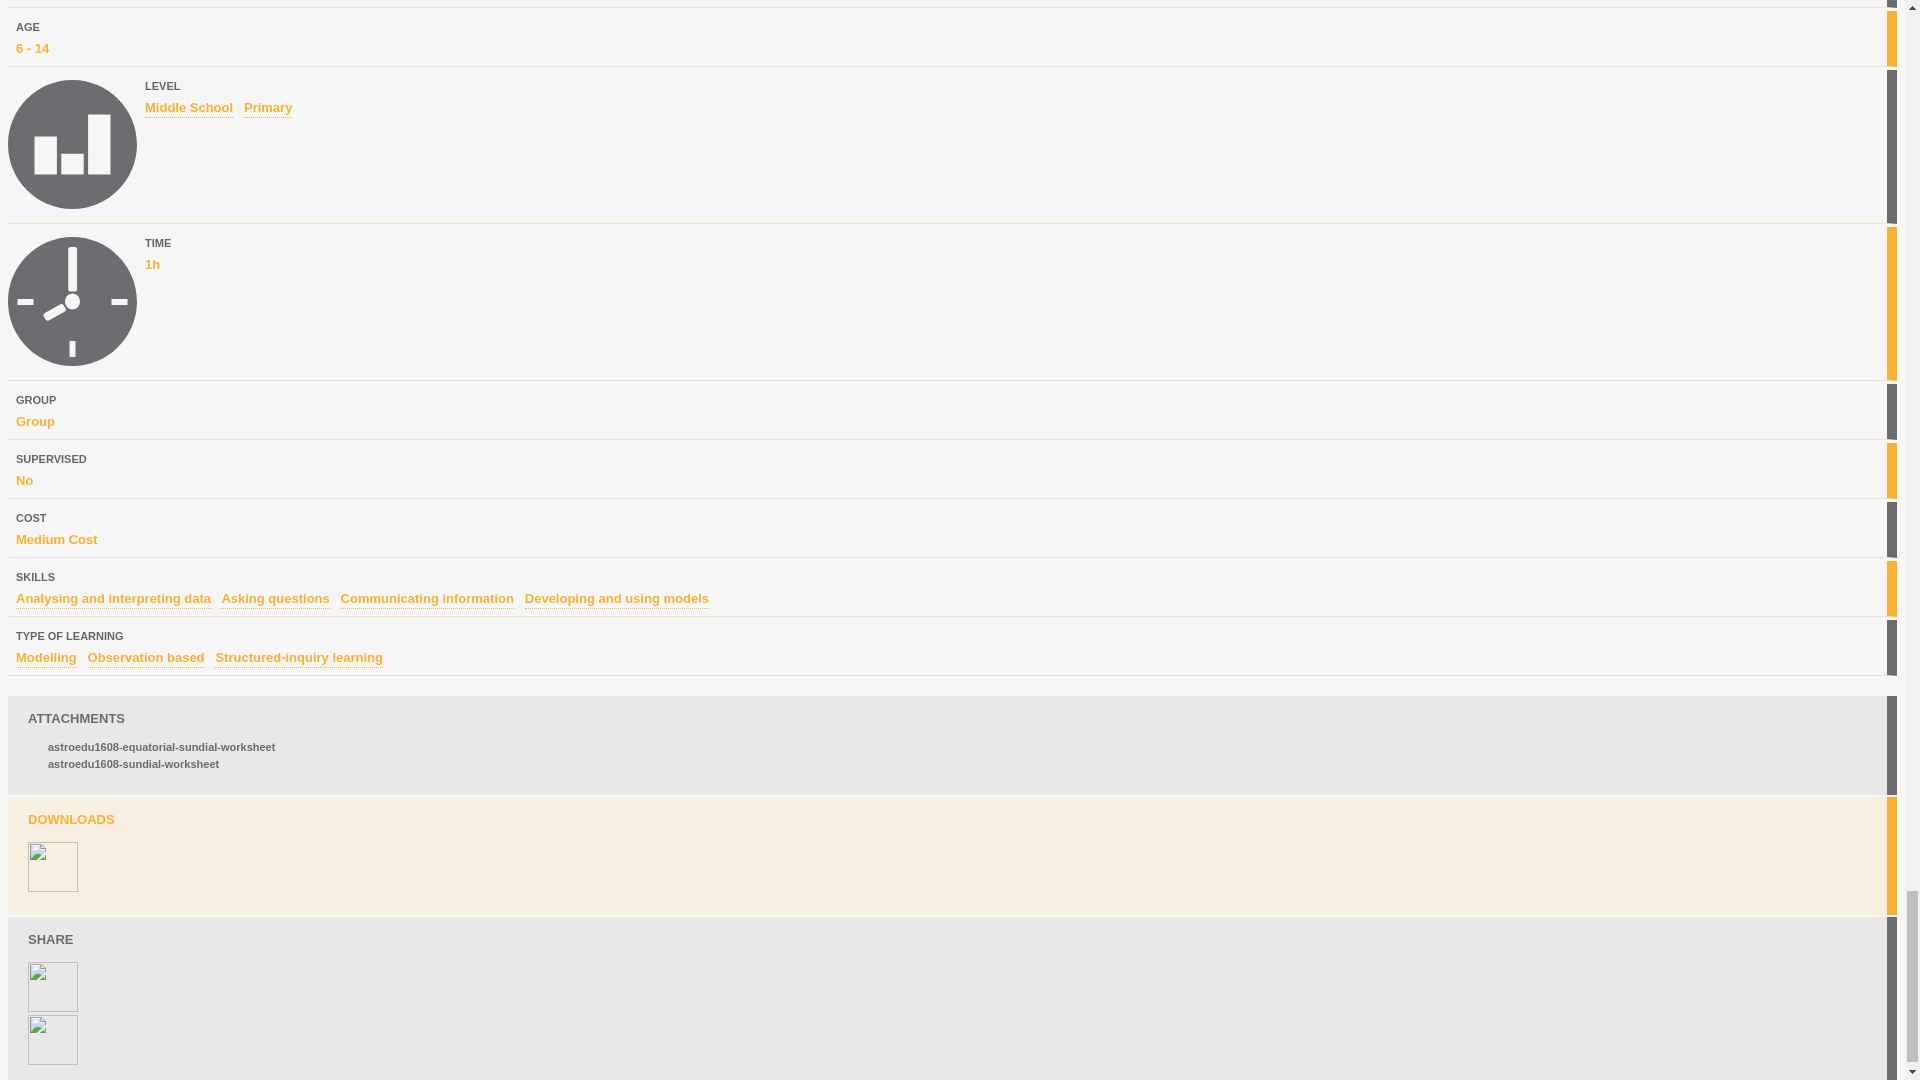 The height and width of the screenshot is (1080, 1920). I want to click on Structured-inquiry learning, so click(298, 659).